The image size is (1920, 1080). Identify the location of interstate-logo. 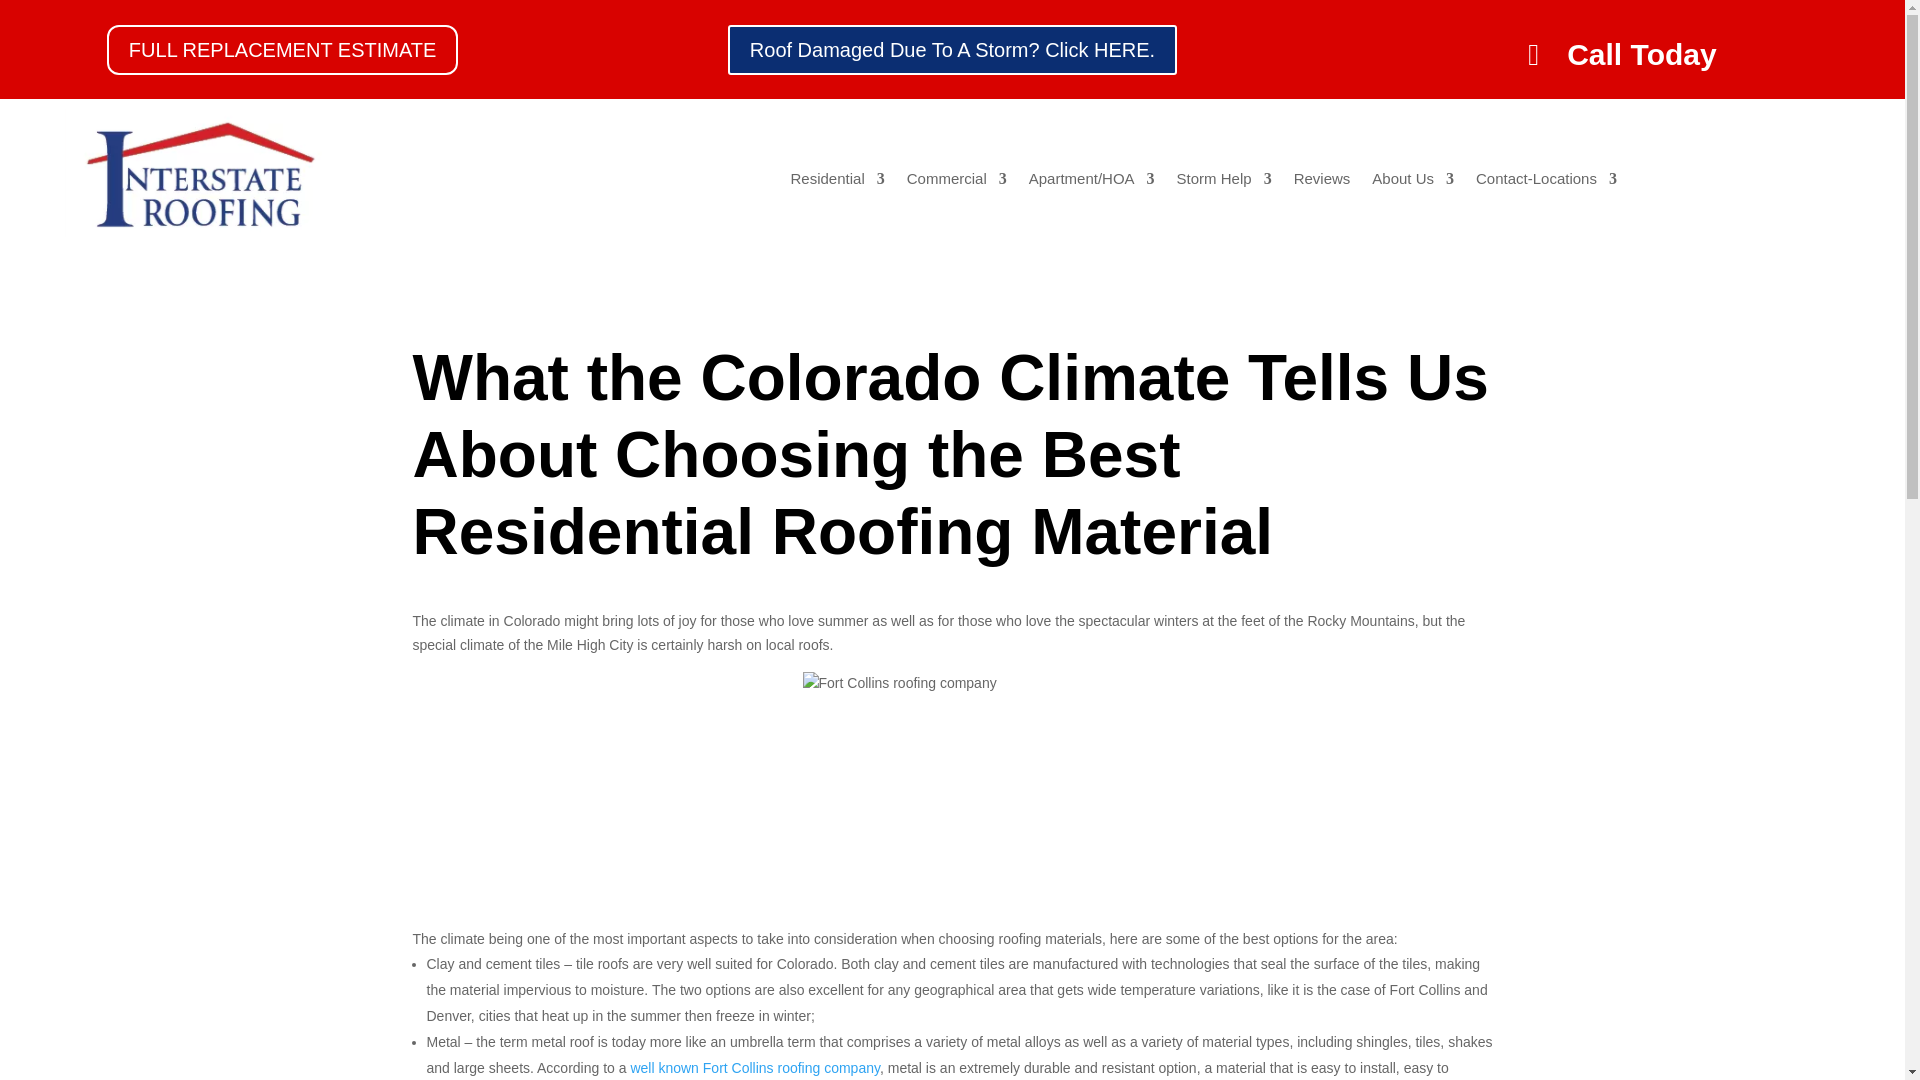
(198, 179).